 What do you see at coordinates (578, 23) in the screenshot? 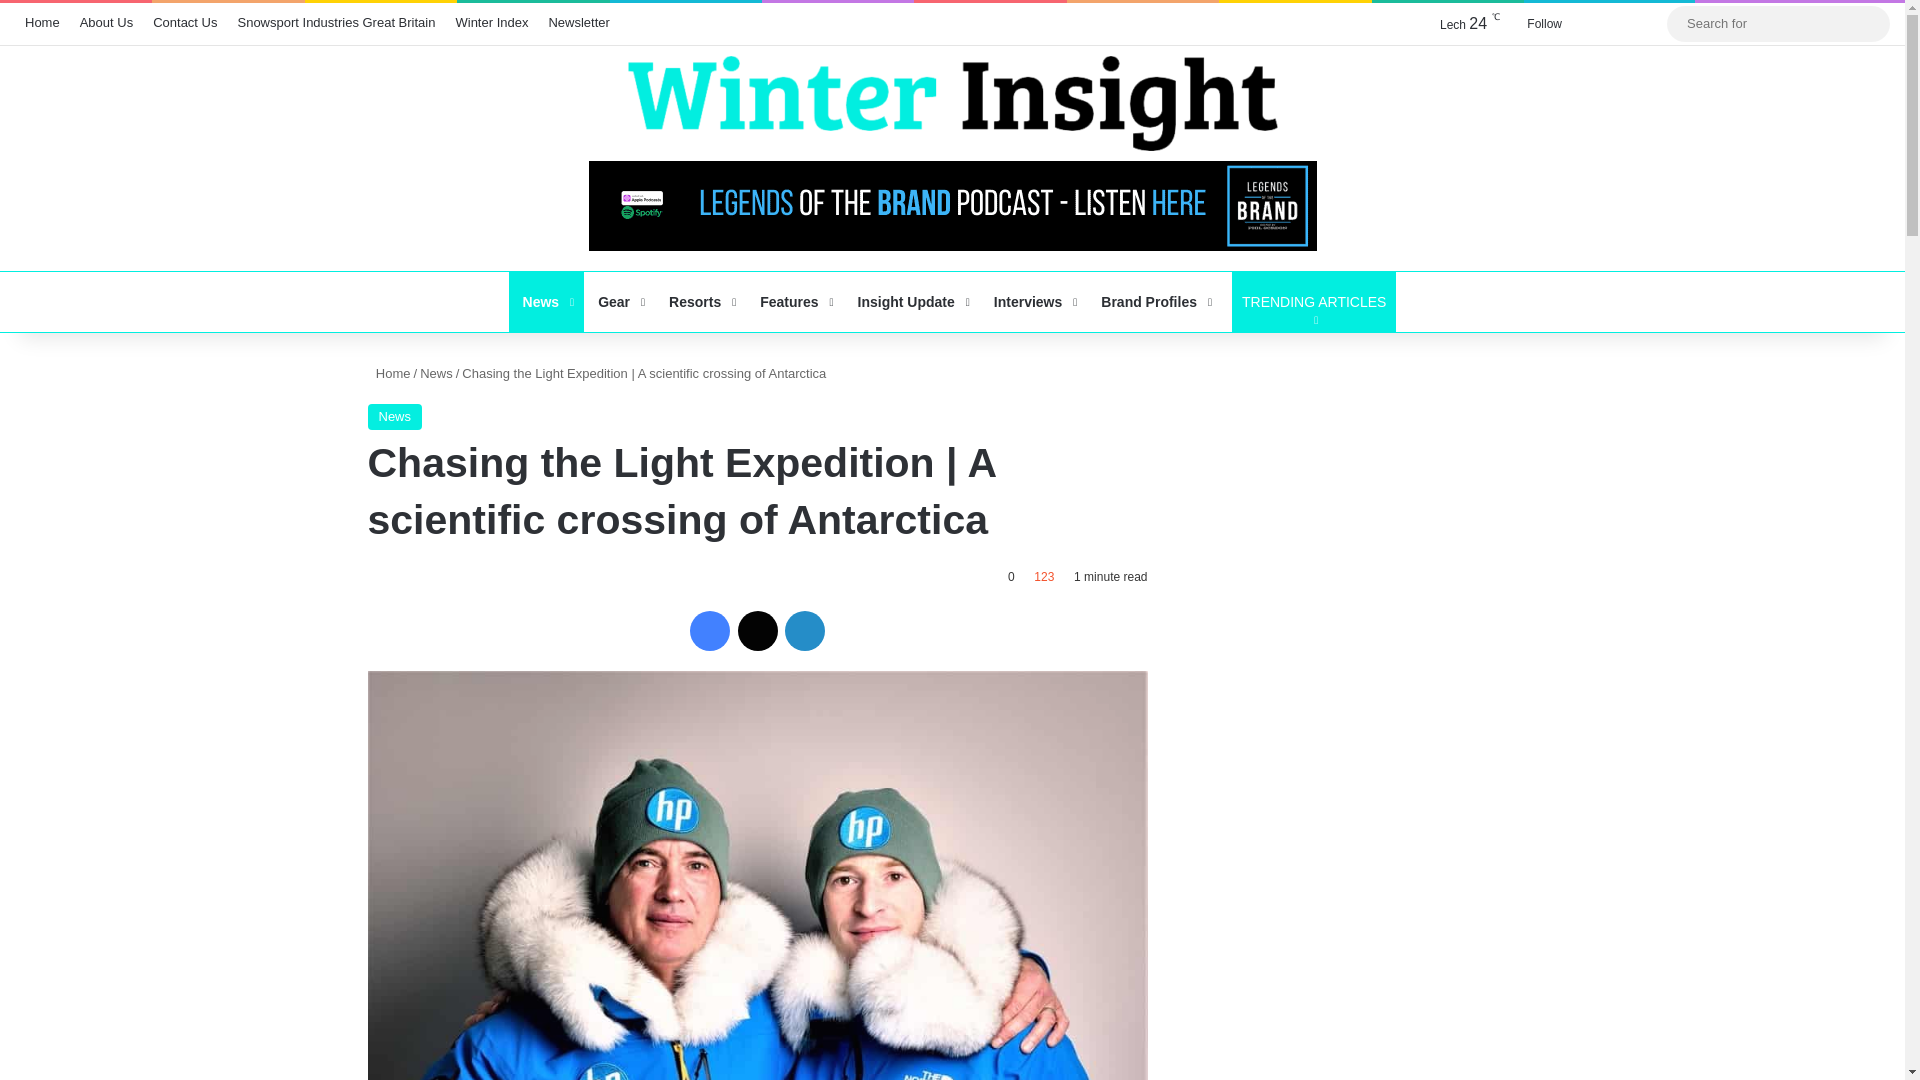
I see `Newsletter` at bounding box center [578, 23].